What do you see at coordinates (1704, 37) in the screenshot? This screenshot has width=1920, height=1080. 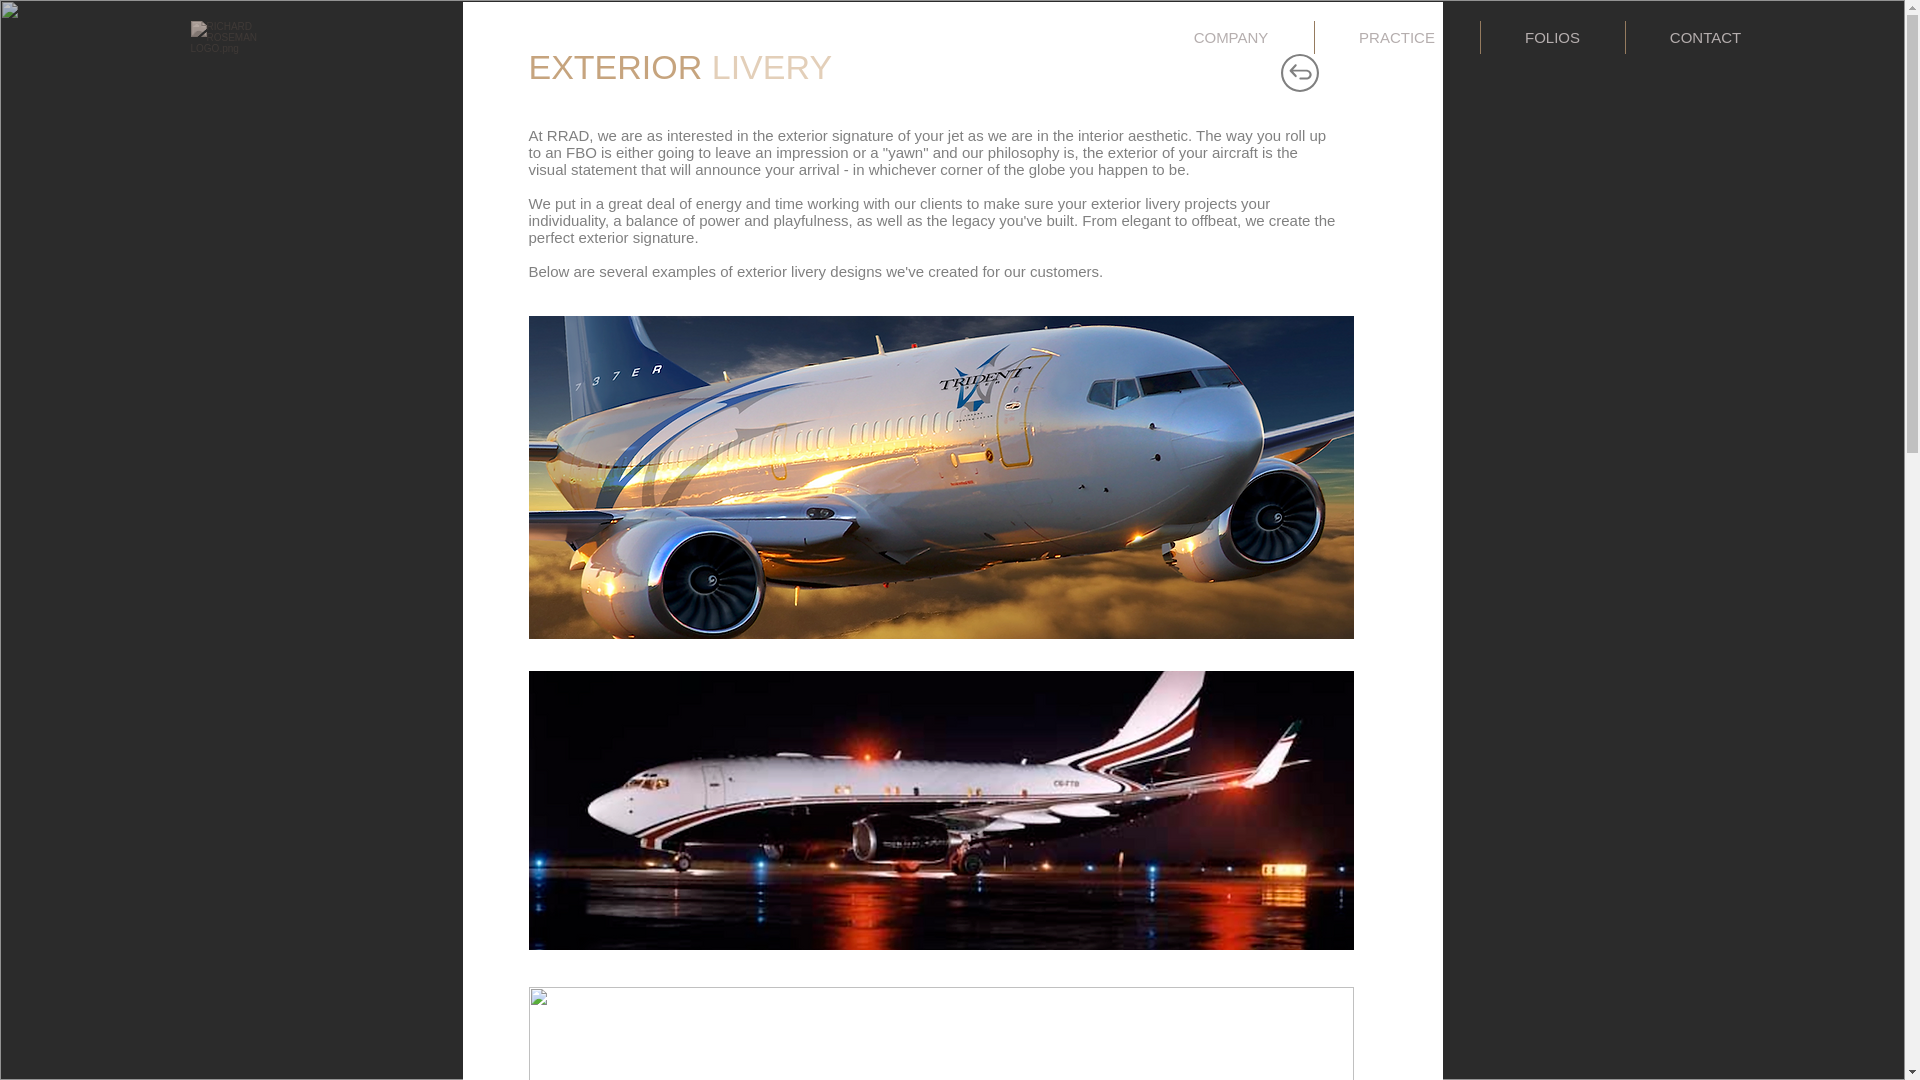 I see `CONTACT` at bounding box center [1704, 37].